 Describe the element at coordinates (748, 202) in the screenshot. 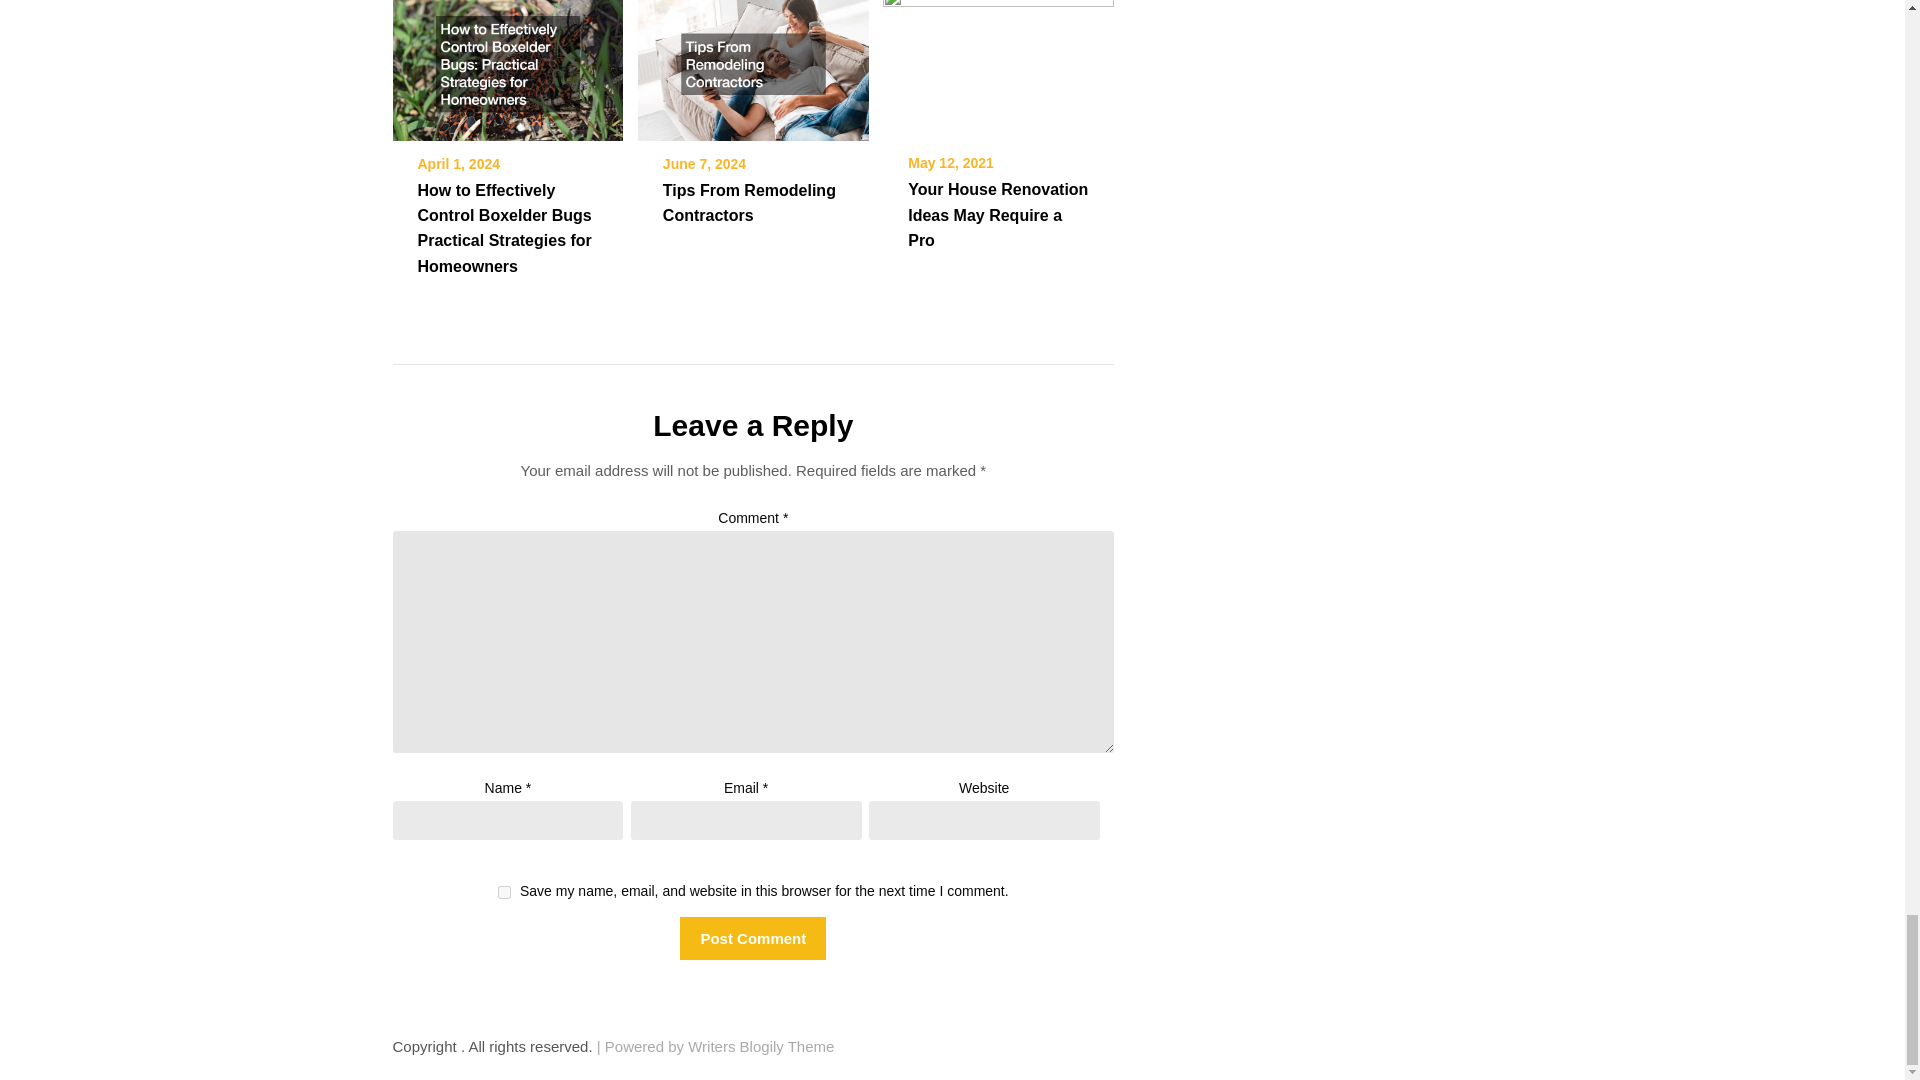

I see `Tips From Remodeling Contractors` at that location.